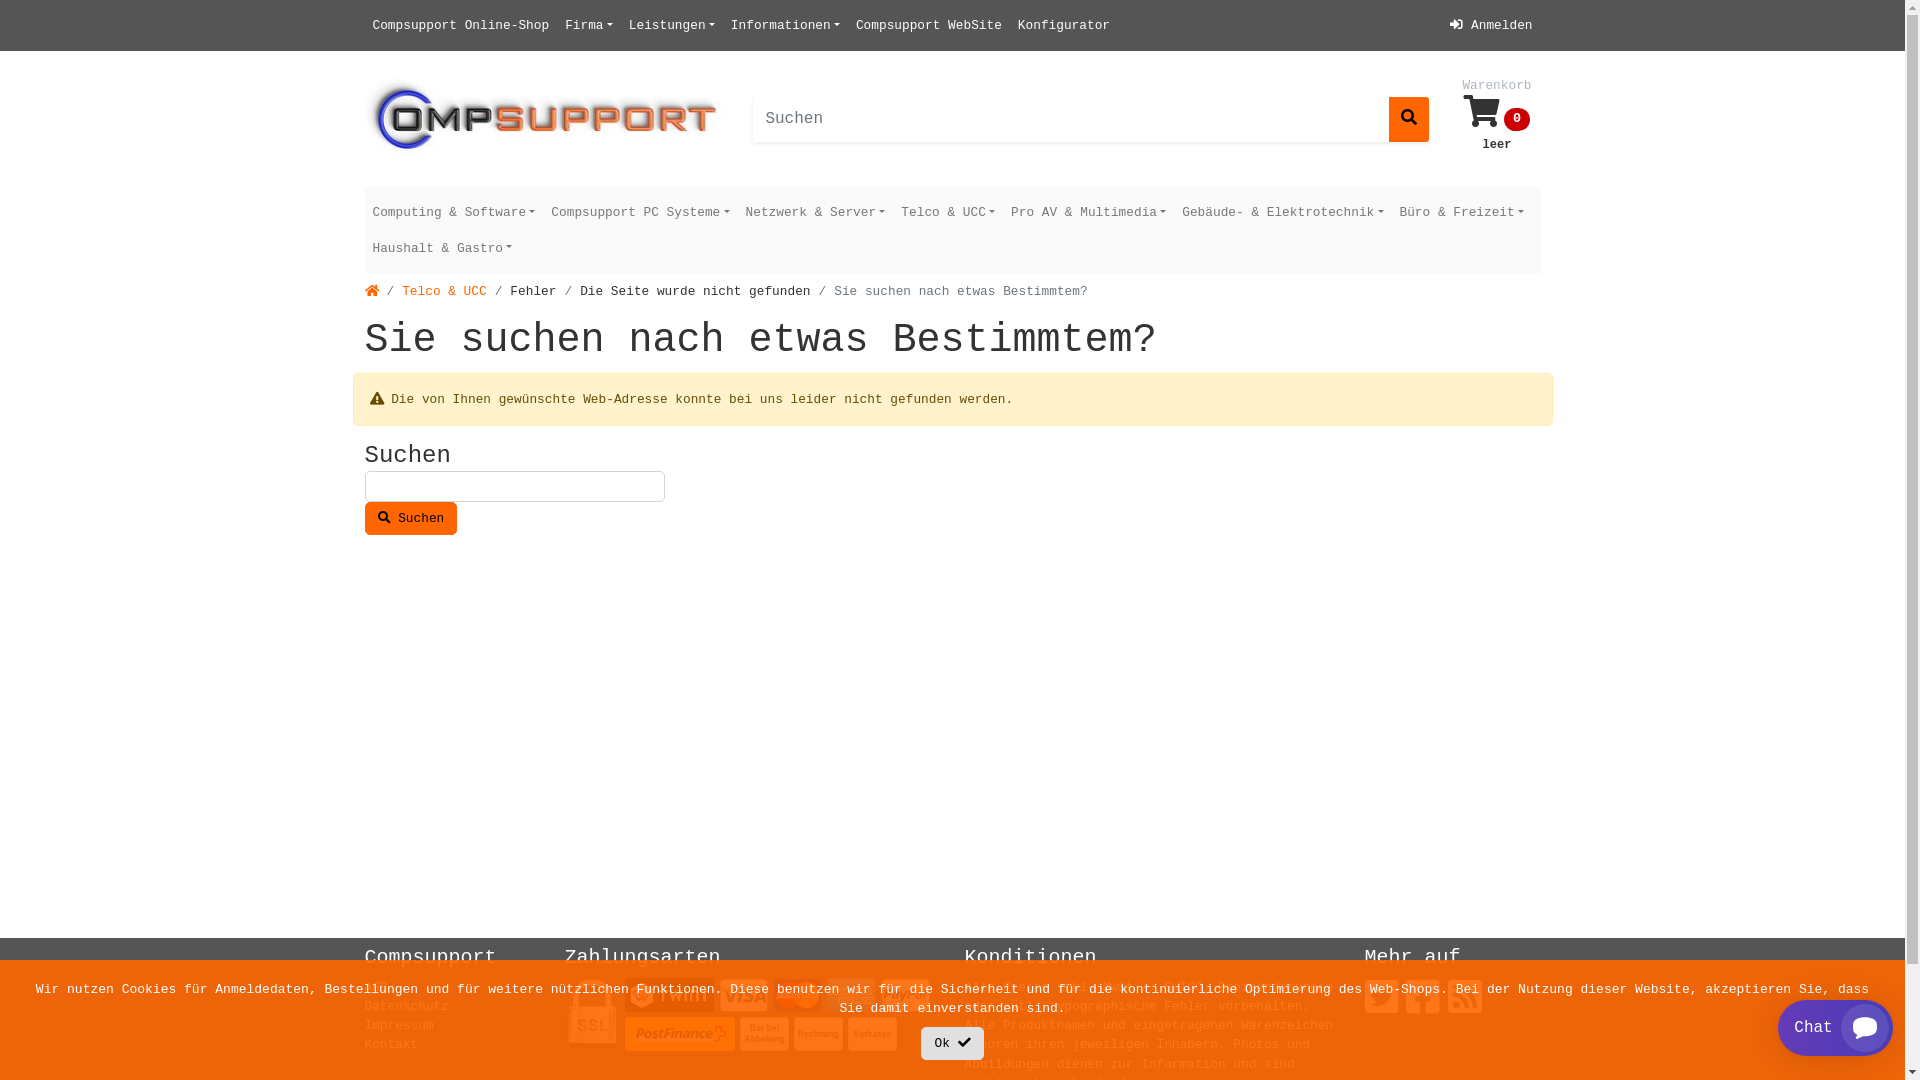 This screenshot has width=1920, height=1080. Describe the element at coordinates (1491, 26) in the screenshot. I see `Anmelden` at that location.